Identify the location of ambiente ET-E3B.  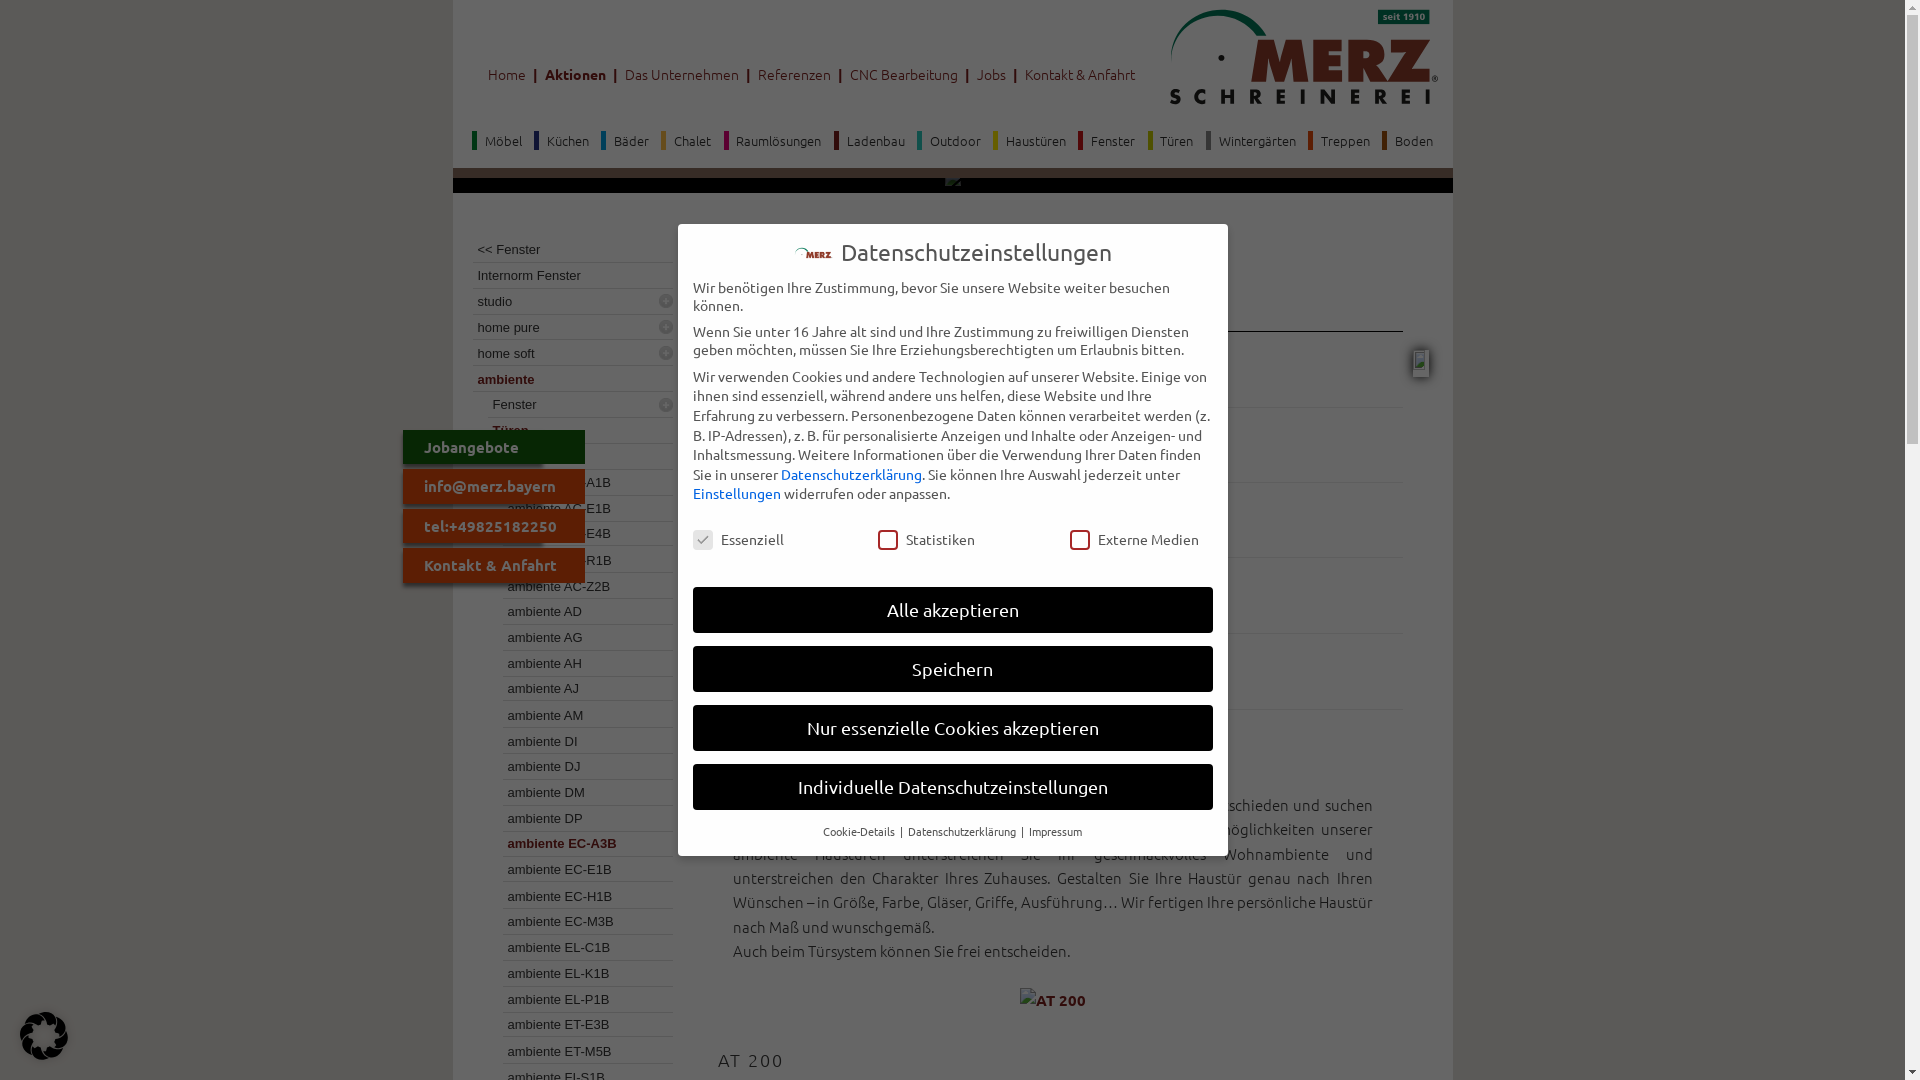
(580, 1026).